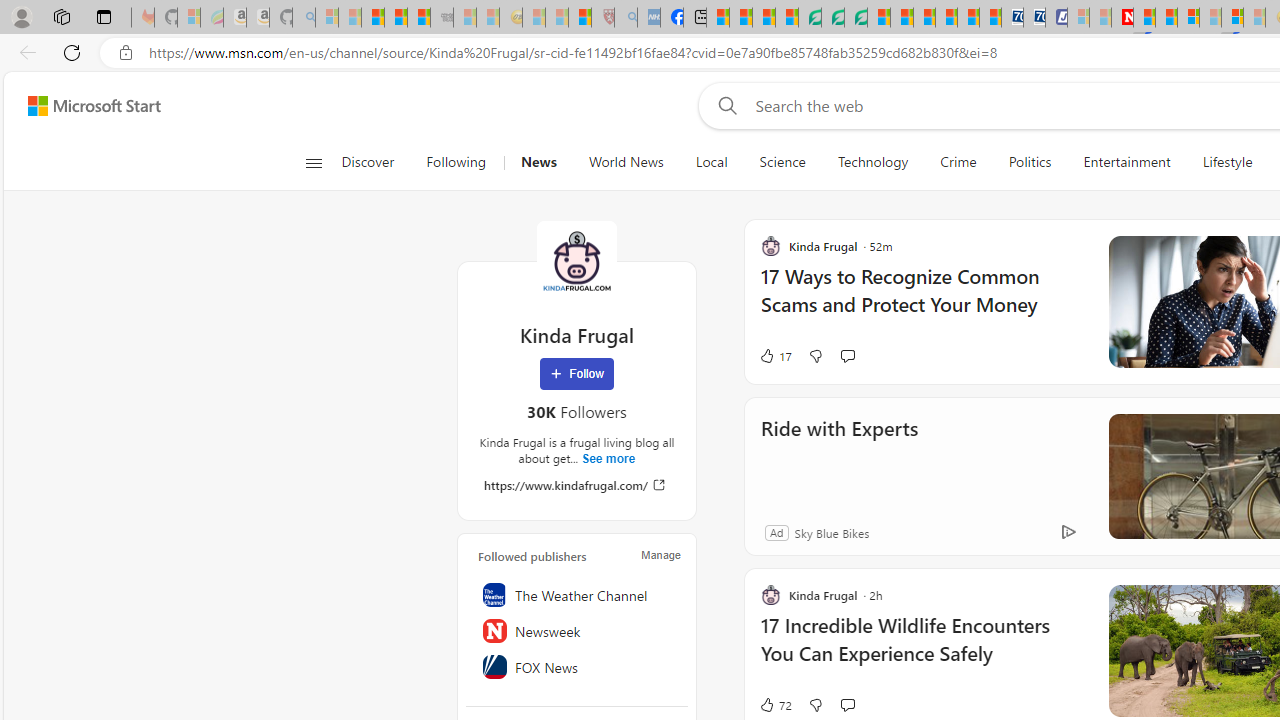 This screenshot has height=720, width=1280. I want to click on 17 Incredible Wildlife Encounters You Can Experience Safely, so click(922, 650).